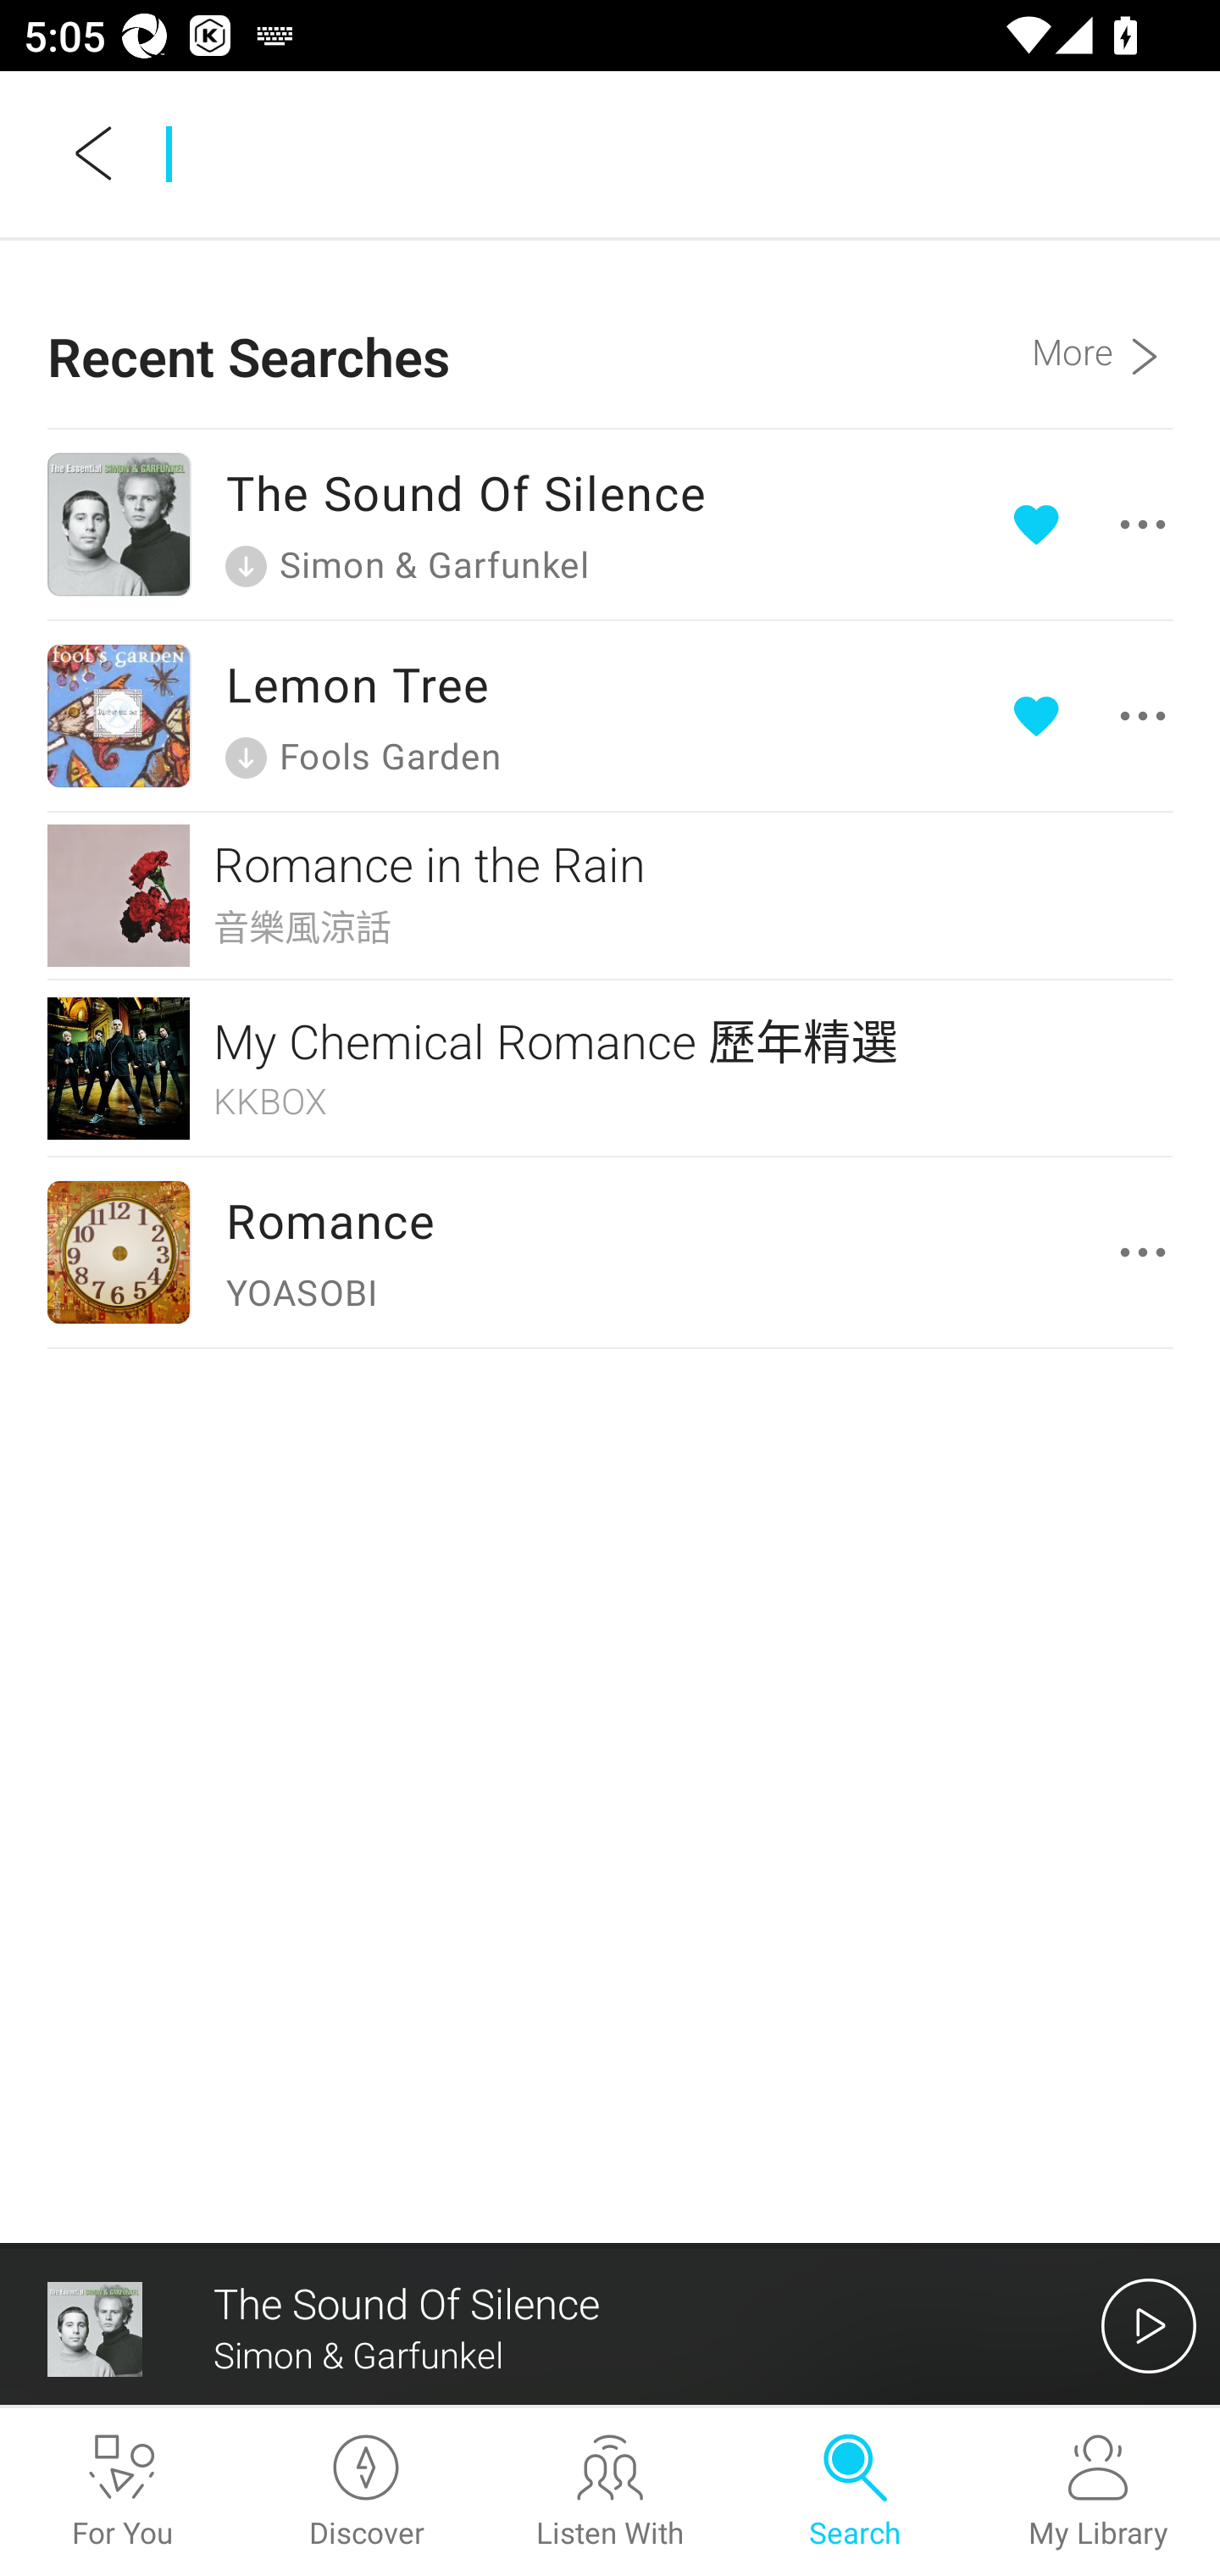 This screenshot has height=2576, width=1220. Describe the element at coordinates (1149, 1252) in the screenshot. I see `更多操作選項` at that location.